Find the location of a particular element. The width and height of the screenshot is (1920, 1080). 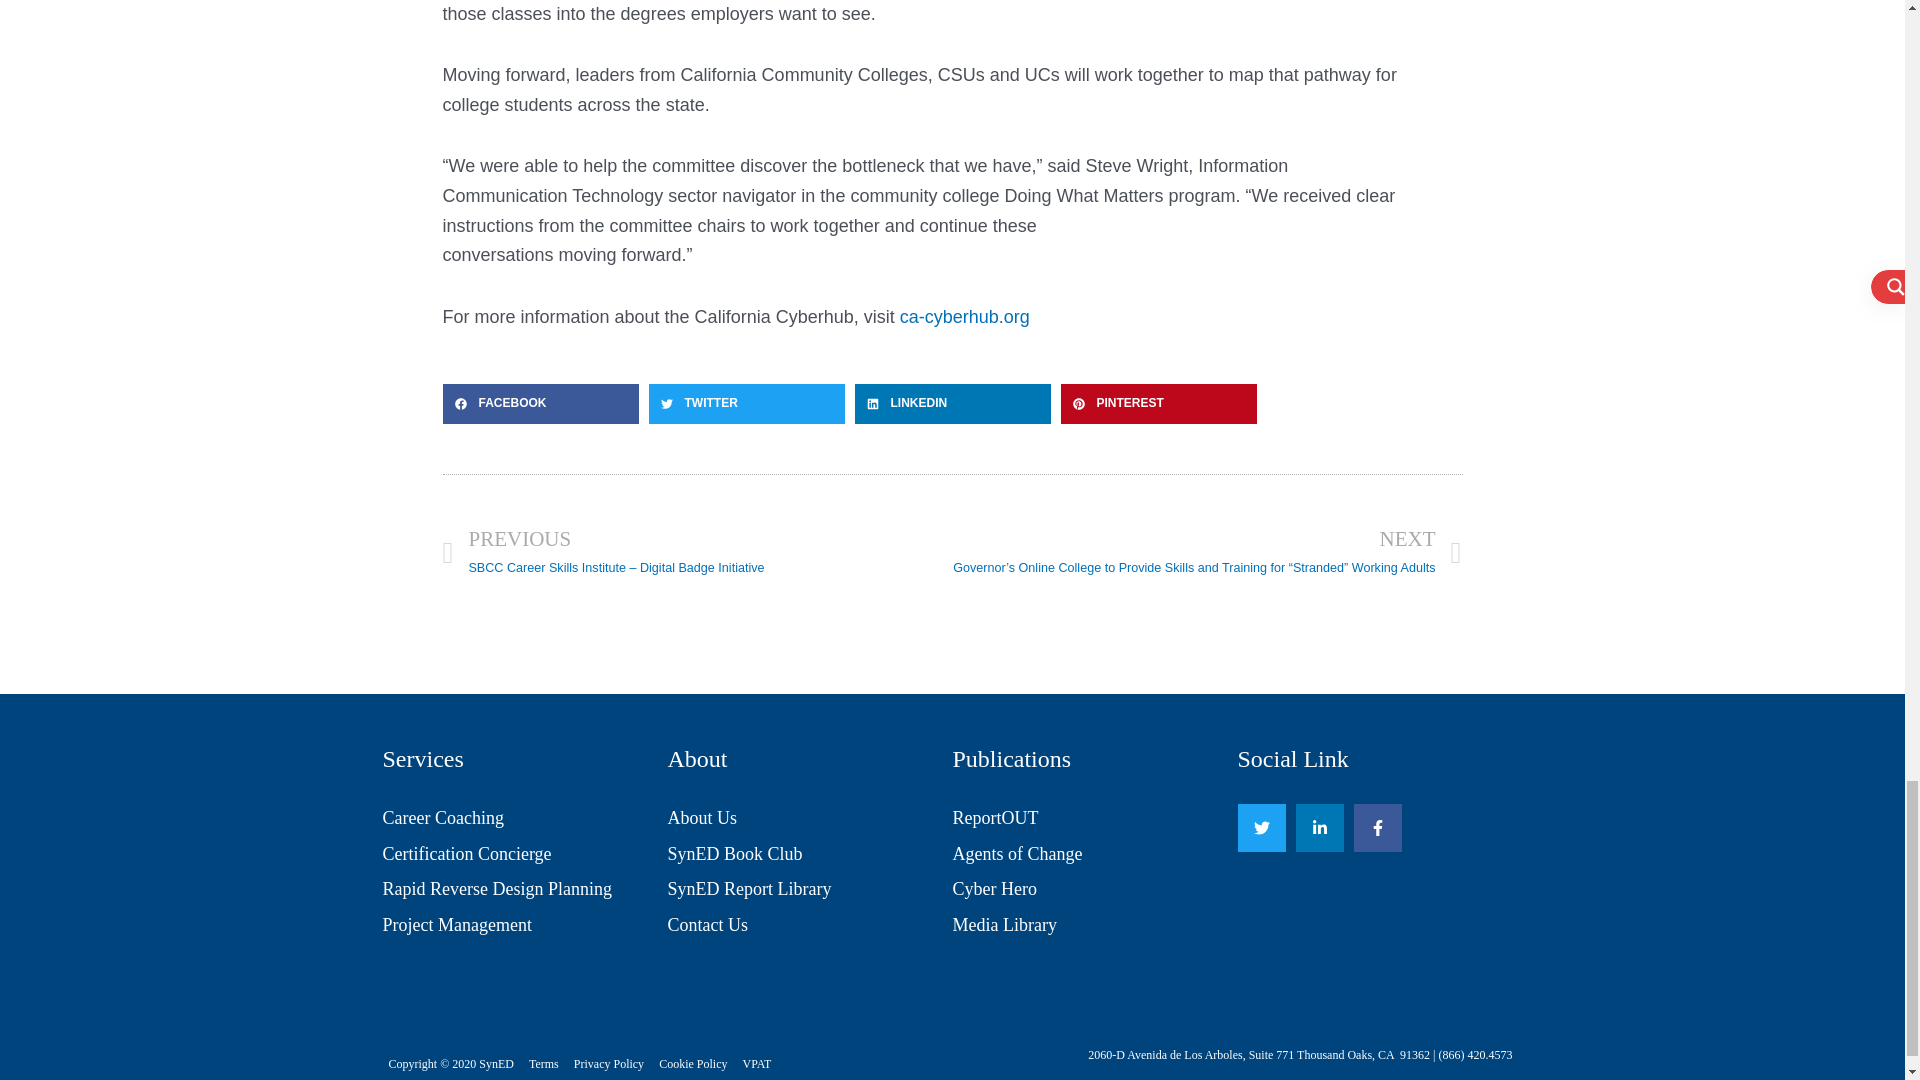

SynED Book Club is located at coordinates (810, 855).